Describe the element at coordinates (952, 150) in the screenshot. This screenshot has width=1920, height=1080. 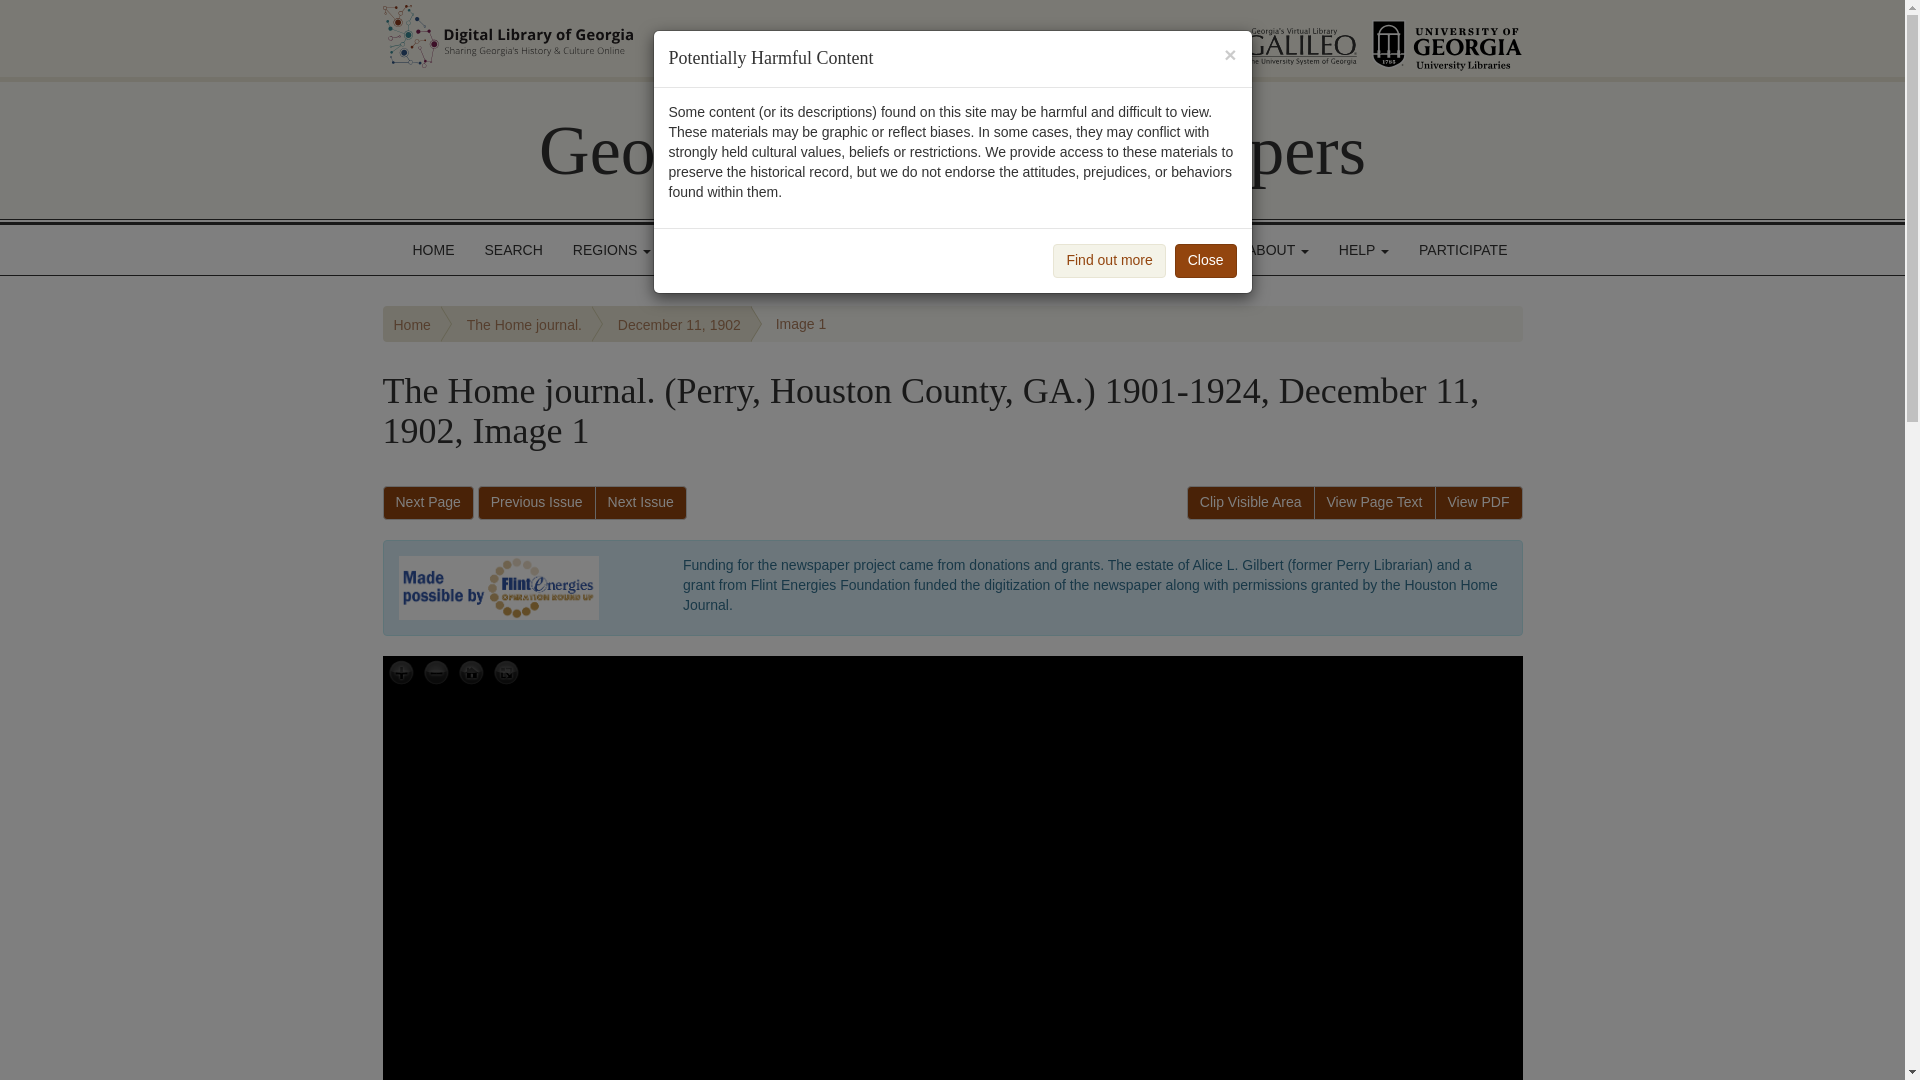
I see `Georgia Historic Newspapers` at that location.